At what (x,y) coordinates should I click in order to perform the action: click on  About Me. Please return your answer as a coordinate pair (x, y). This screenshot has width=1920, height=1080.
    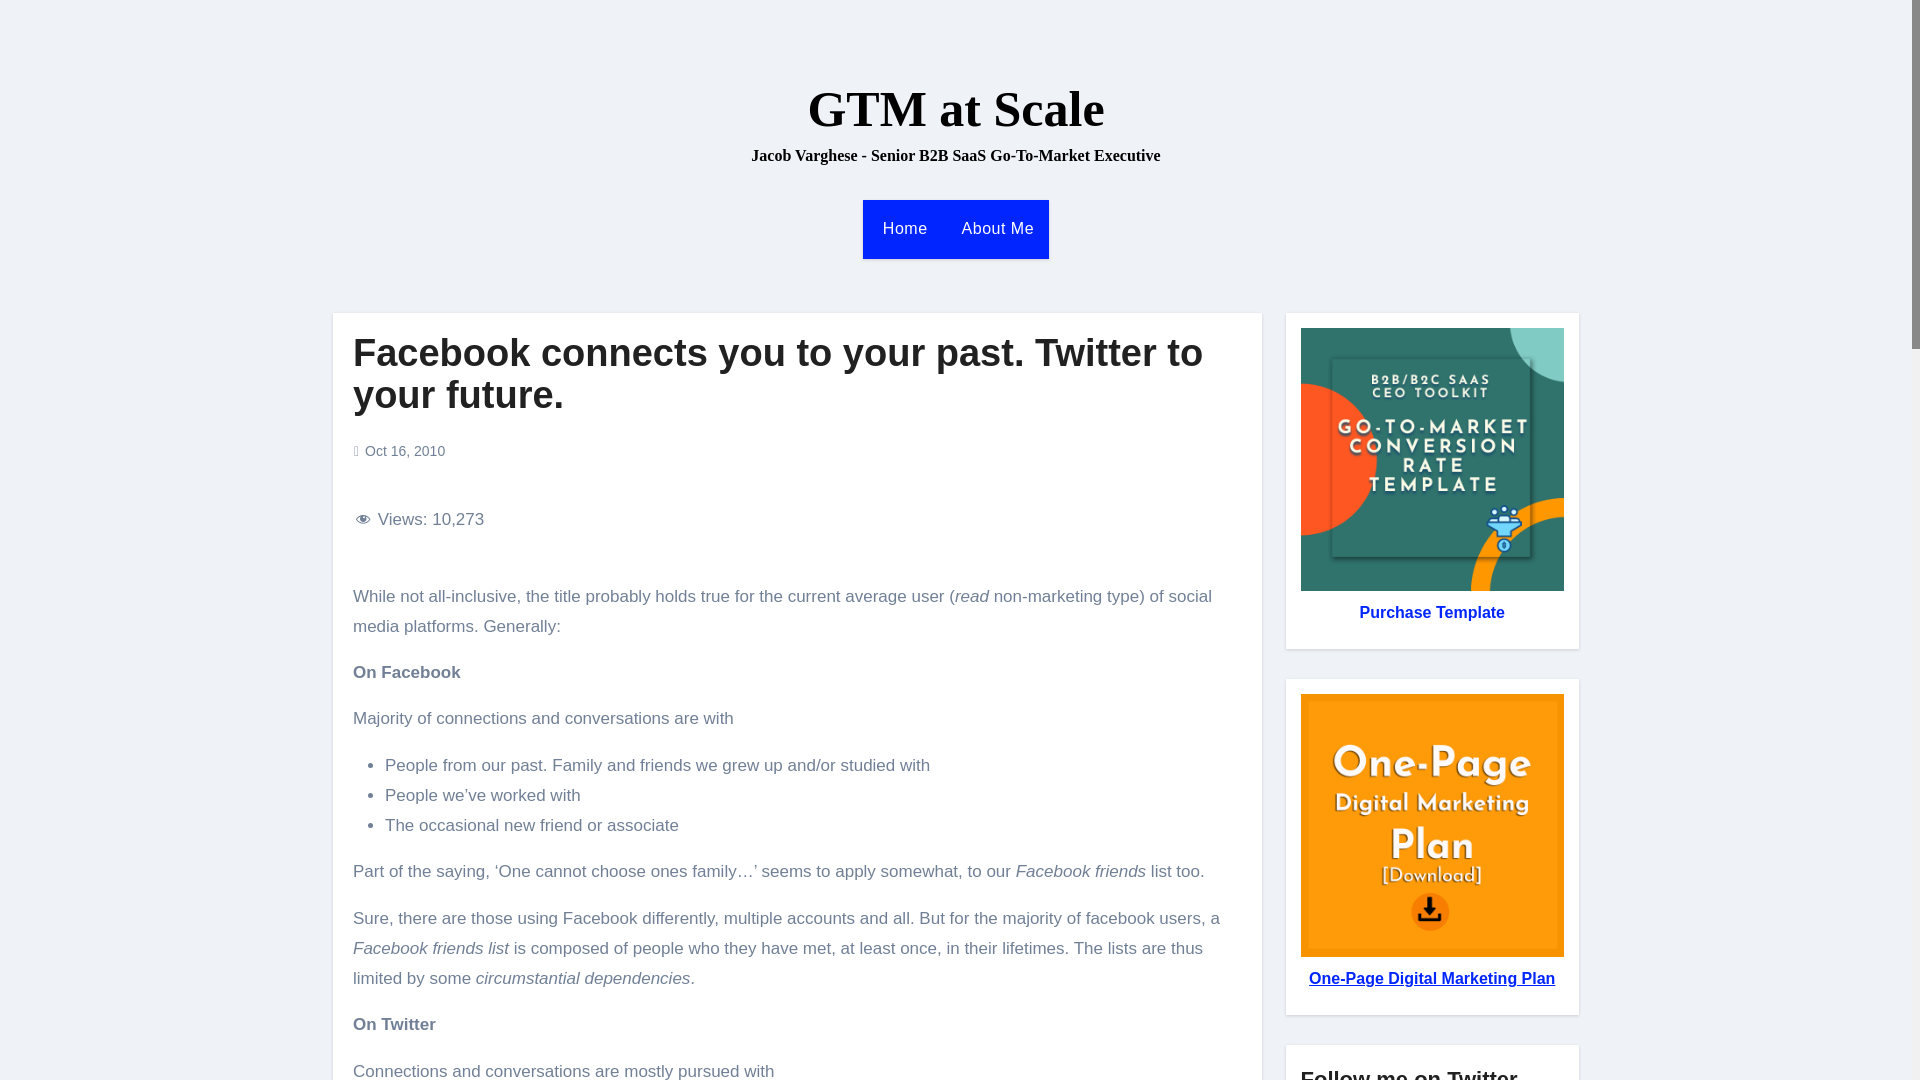
    Looking at the image, I should click on (996, 228).